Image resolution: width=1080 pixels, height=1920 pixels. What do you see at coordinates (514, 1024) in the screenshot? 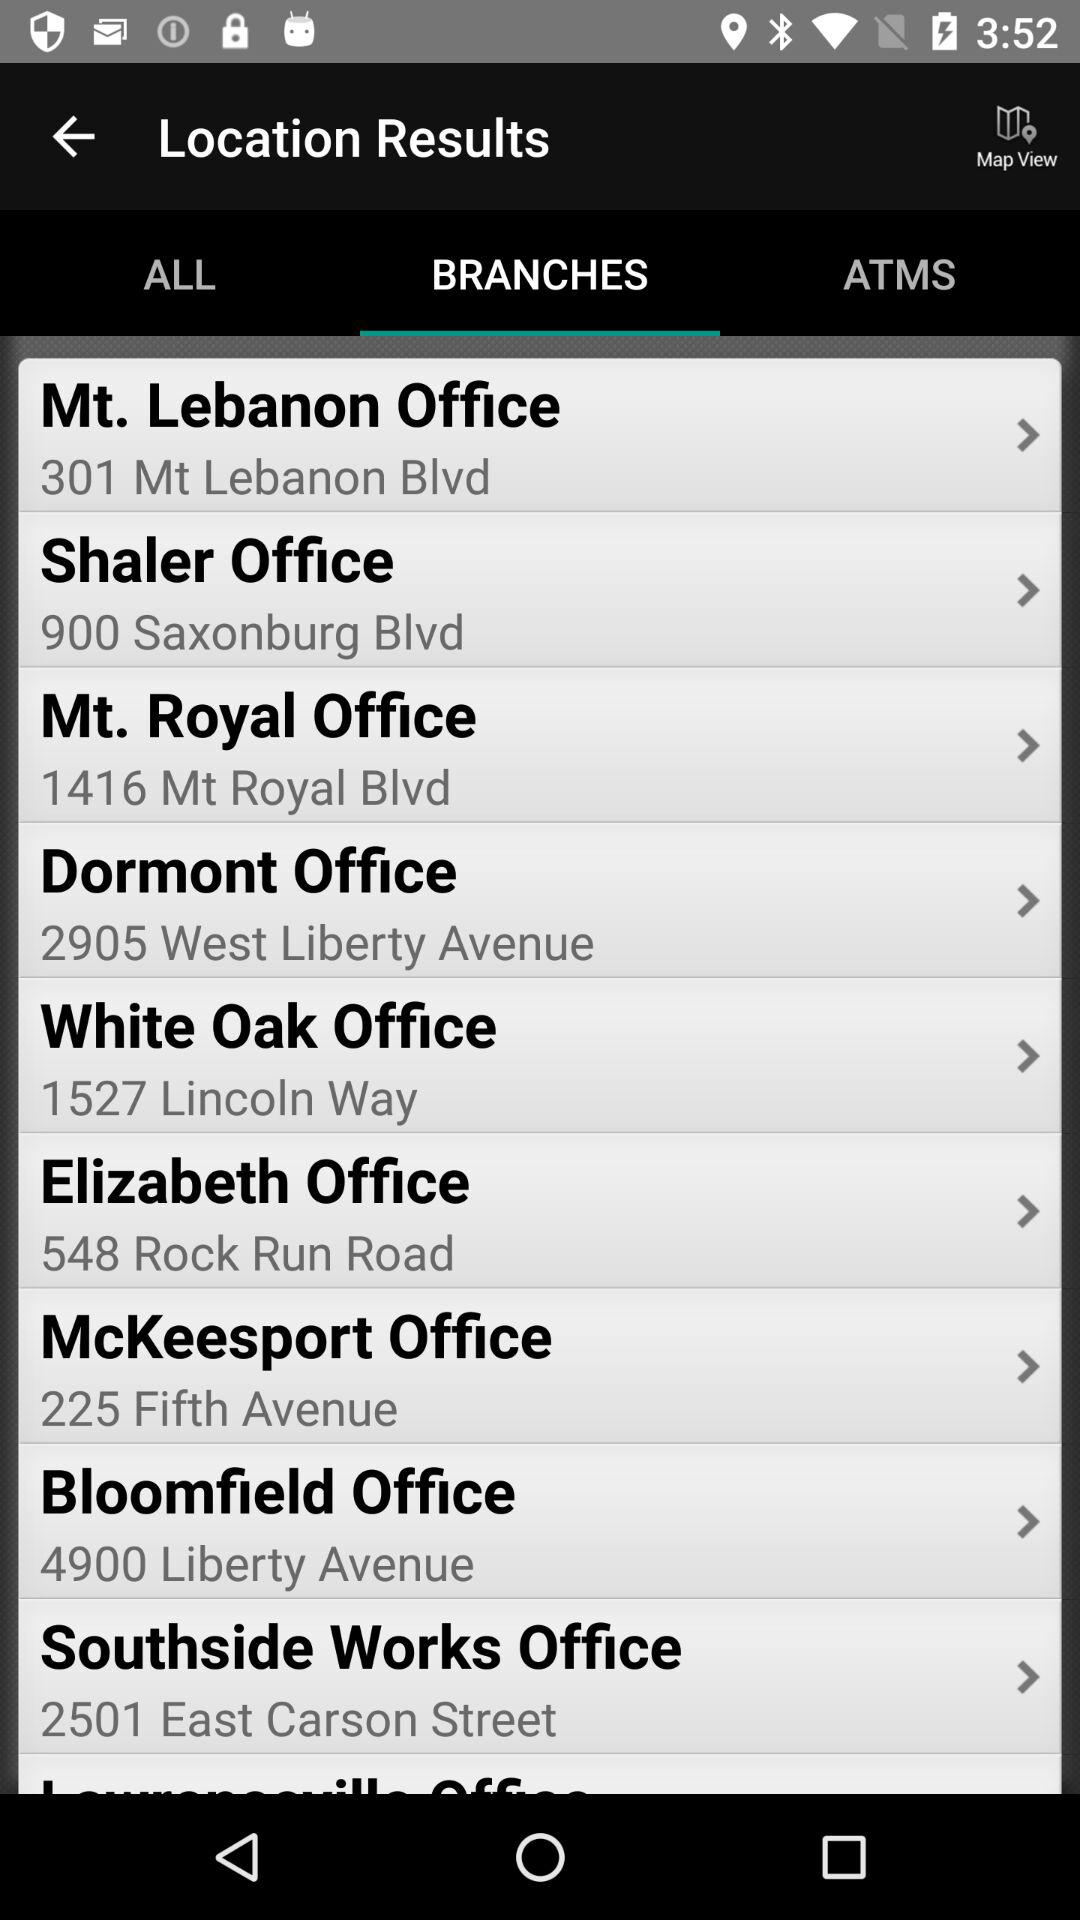
I see `launch white oak office item` at bounding box center [514, 1024].